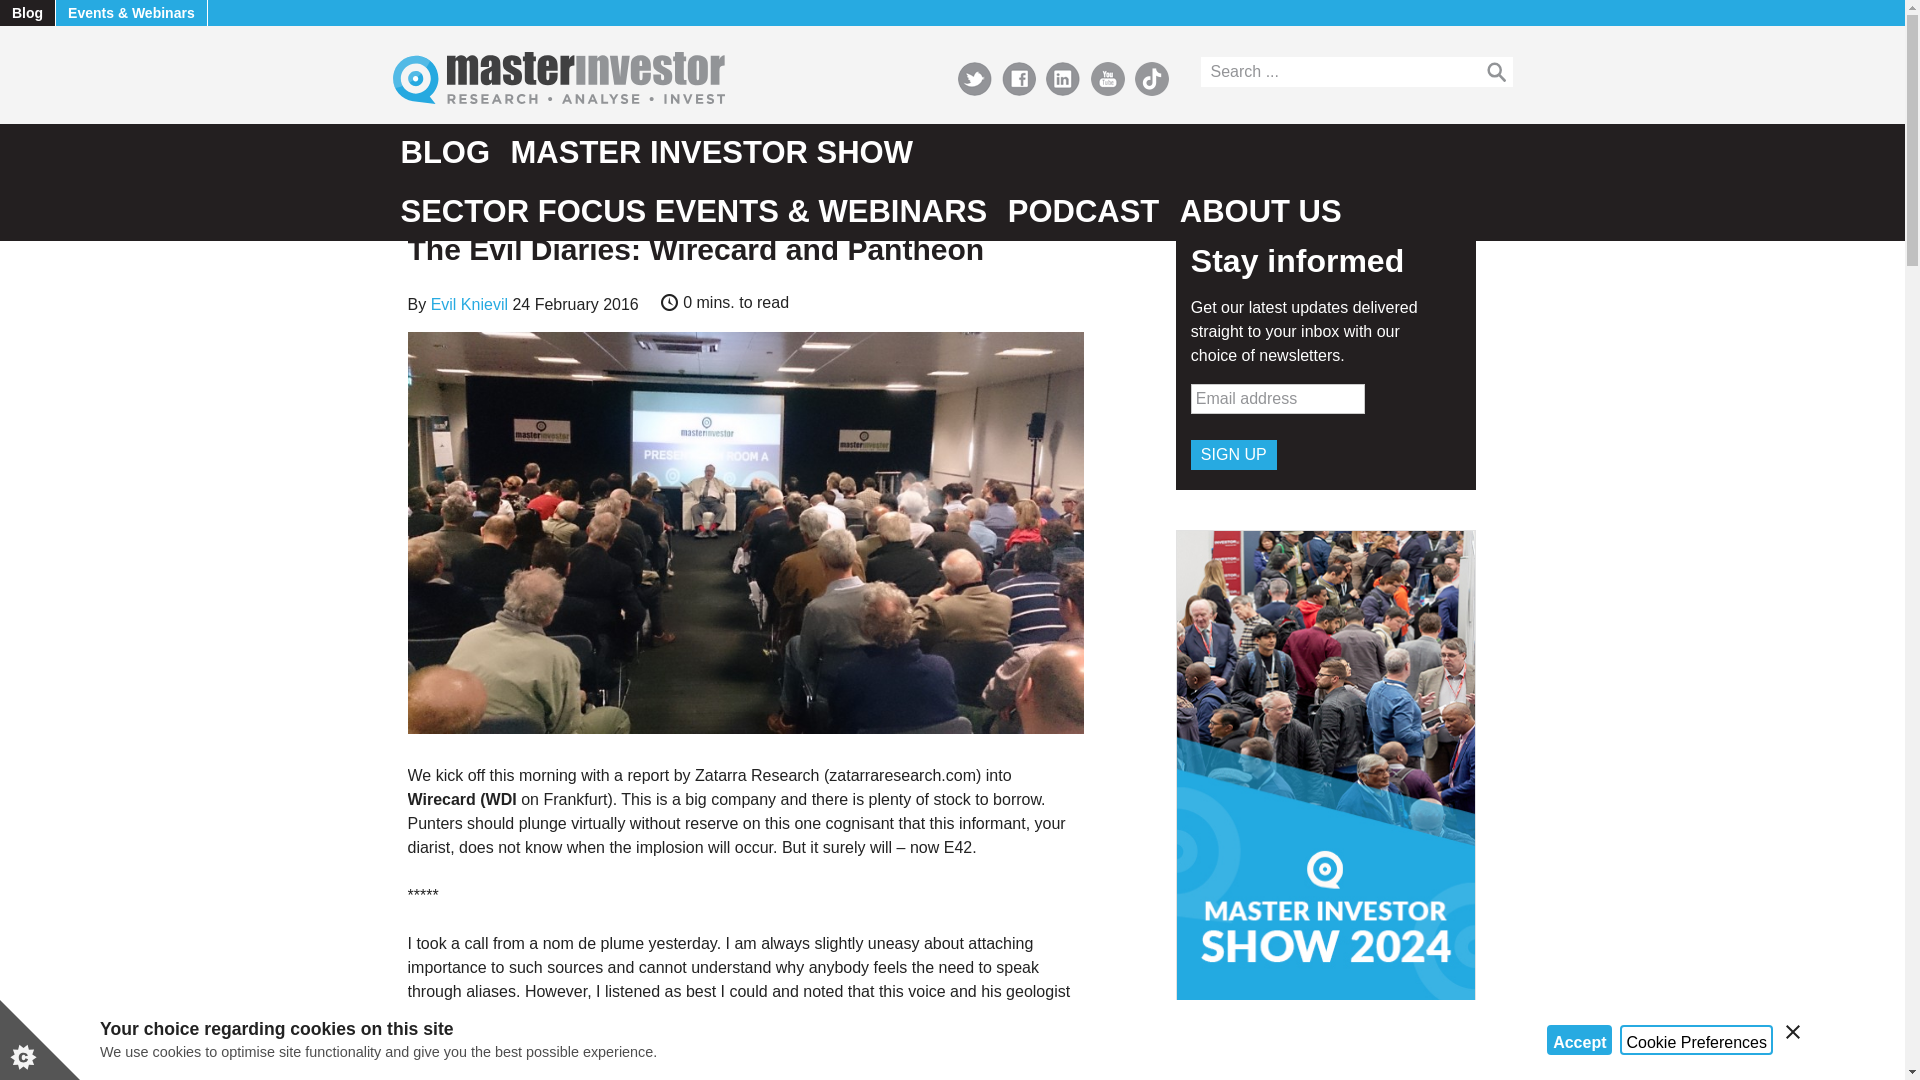 This screenshot has height=1080, width=1920. Describe the element at coordinates (1152, 78) in the screenshot. I see `TikTok` at that location.